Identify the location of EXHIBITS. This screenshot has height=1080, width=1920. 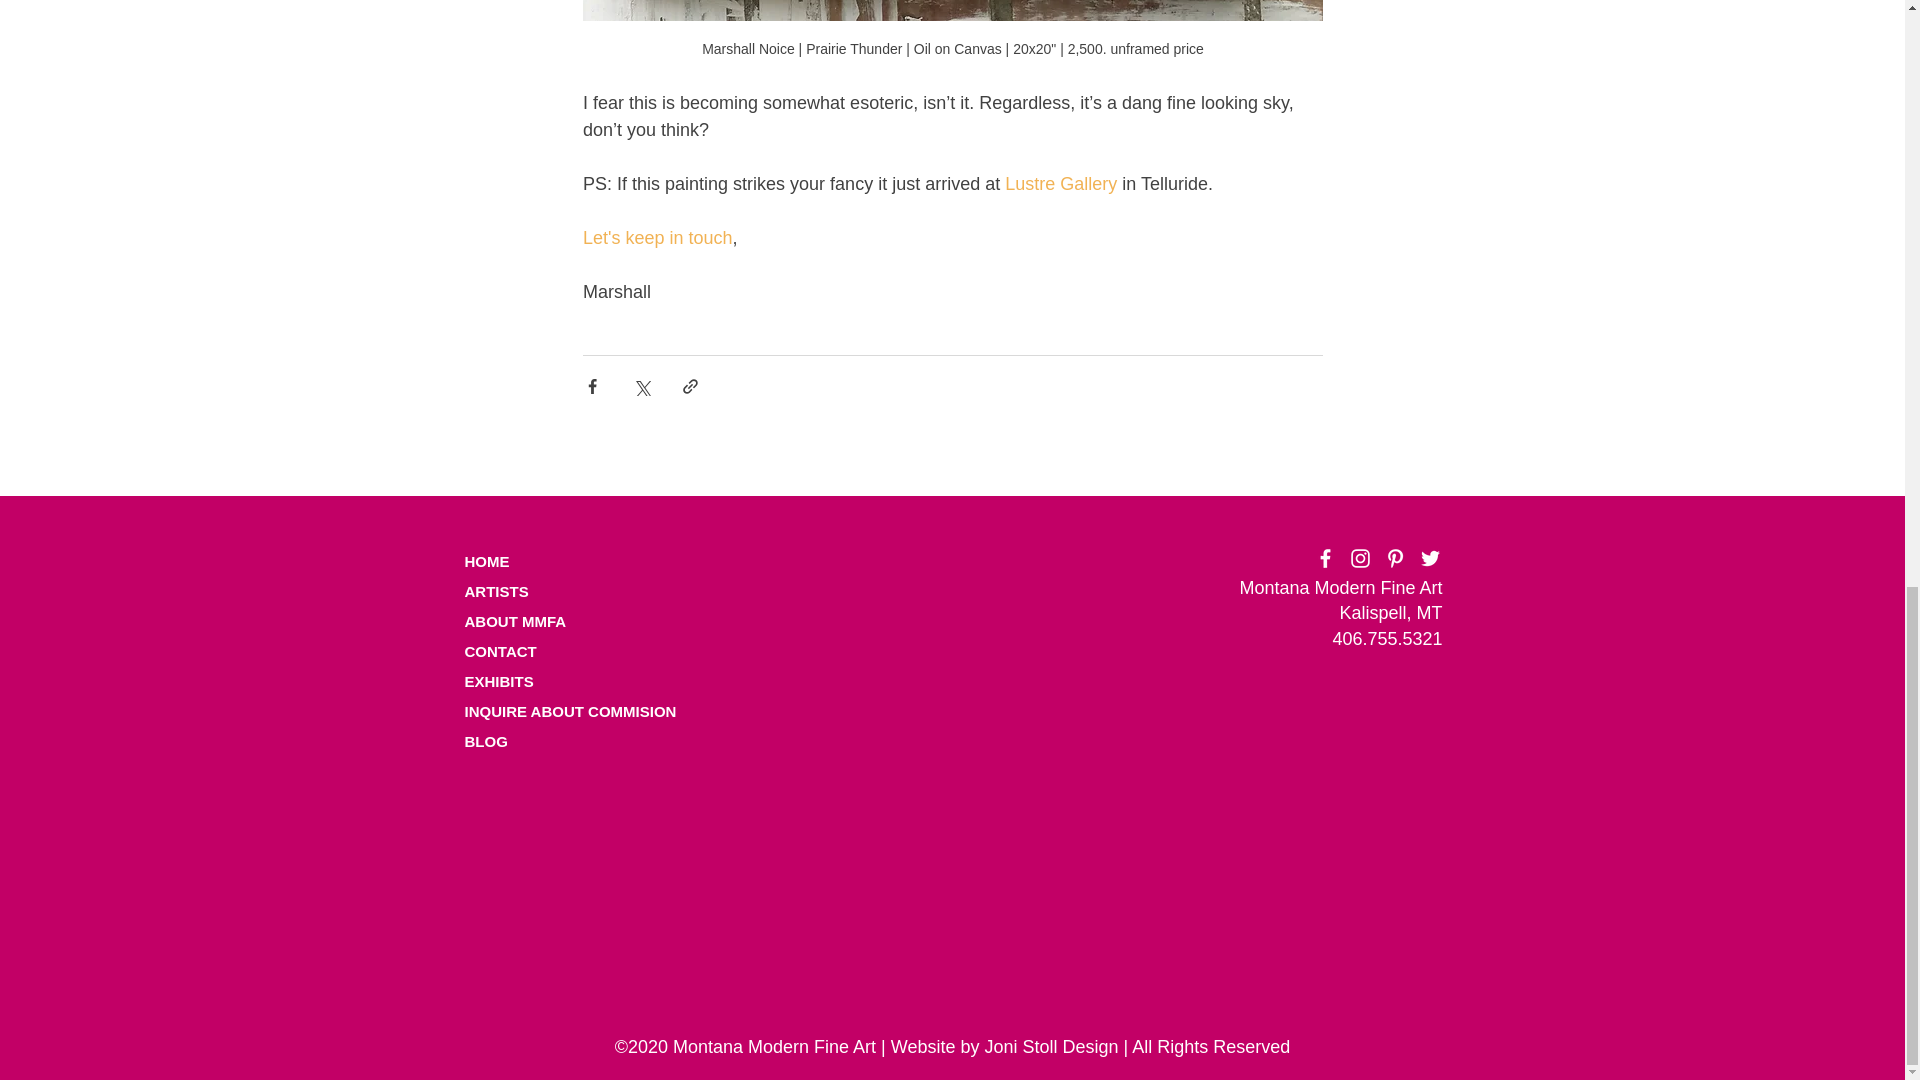
(498, 680).